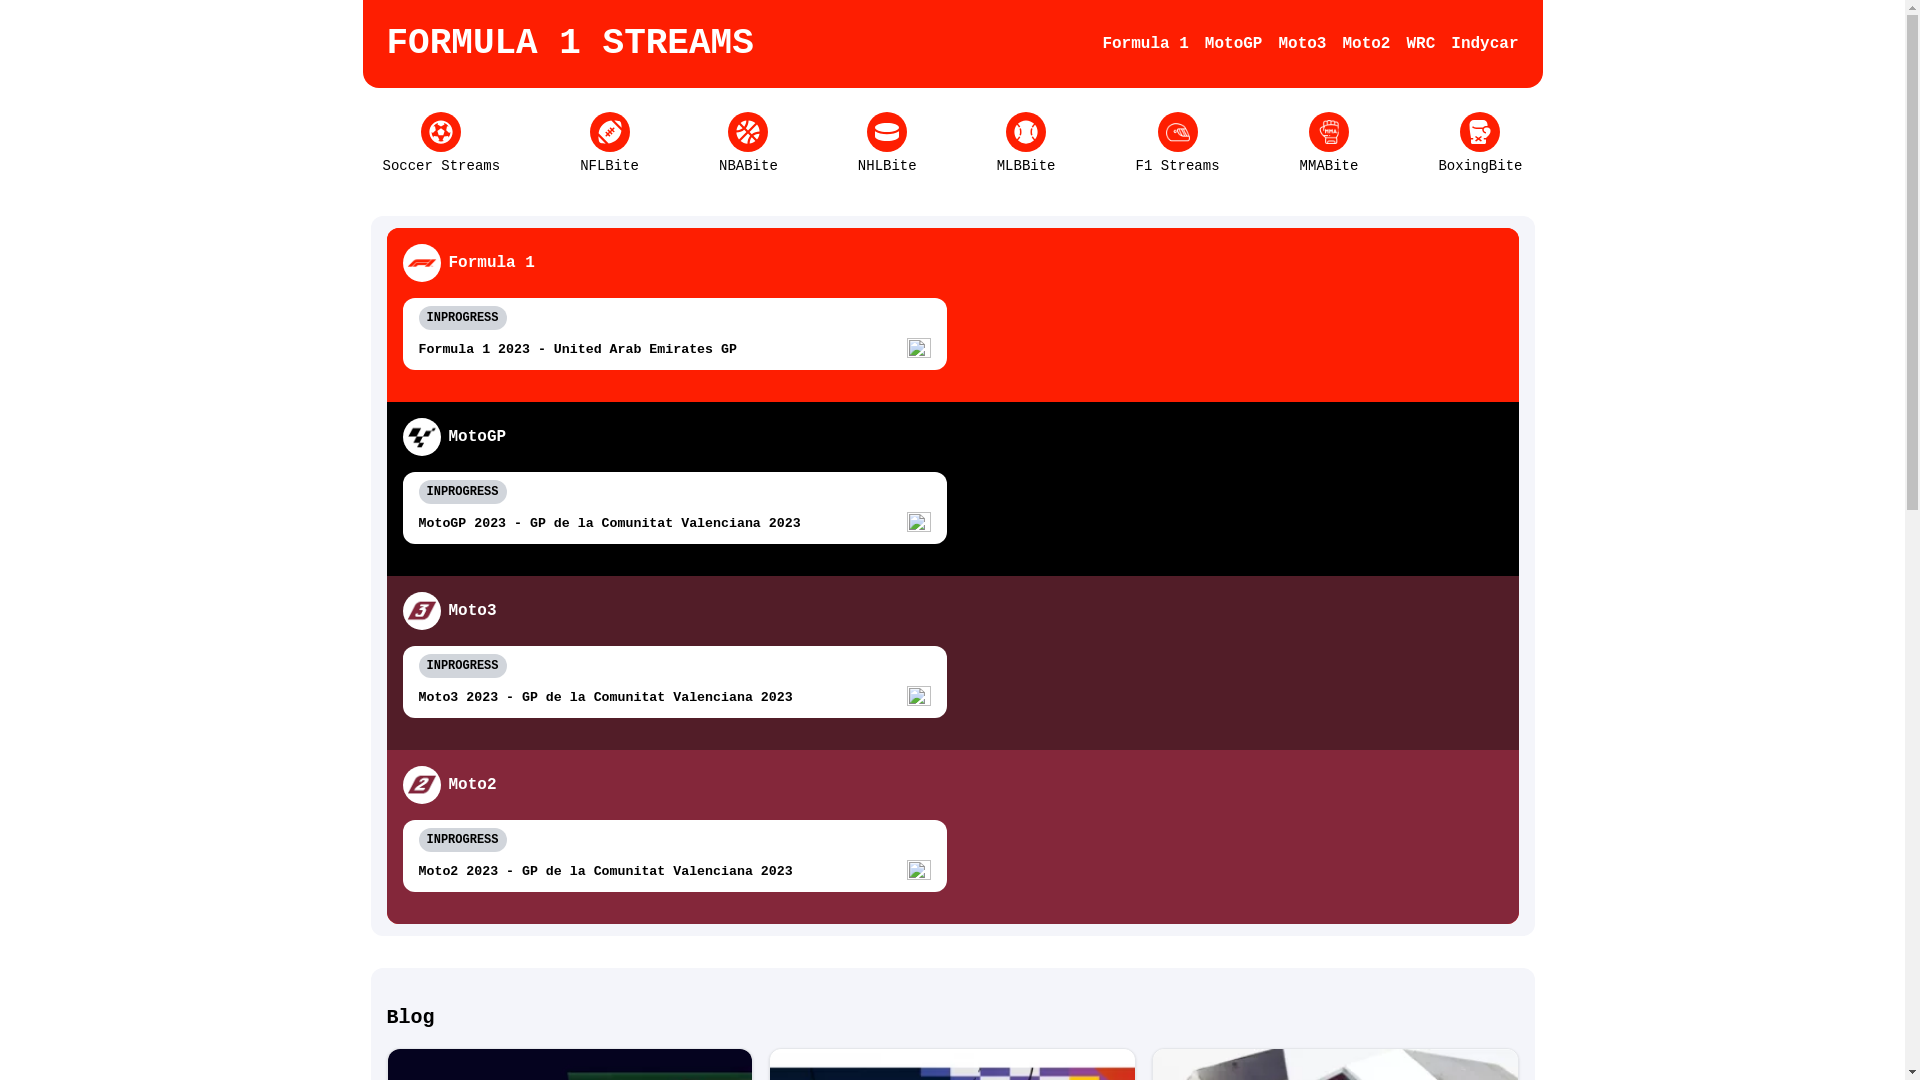 The image size is (1920, 1080). I want to click on INPROGRESS
Formula 1 2023 - United Arab Emirates GP, so click(674, 334).